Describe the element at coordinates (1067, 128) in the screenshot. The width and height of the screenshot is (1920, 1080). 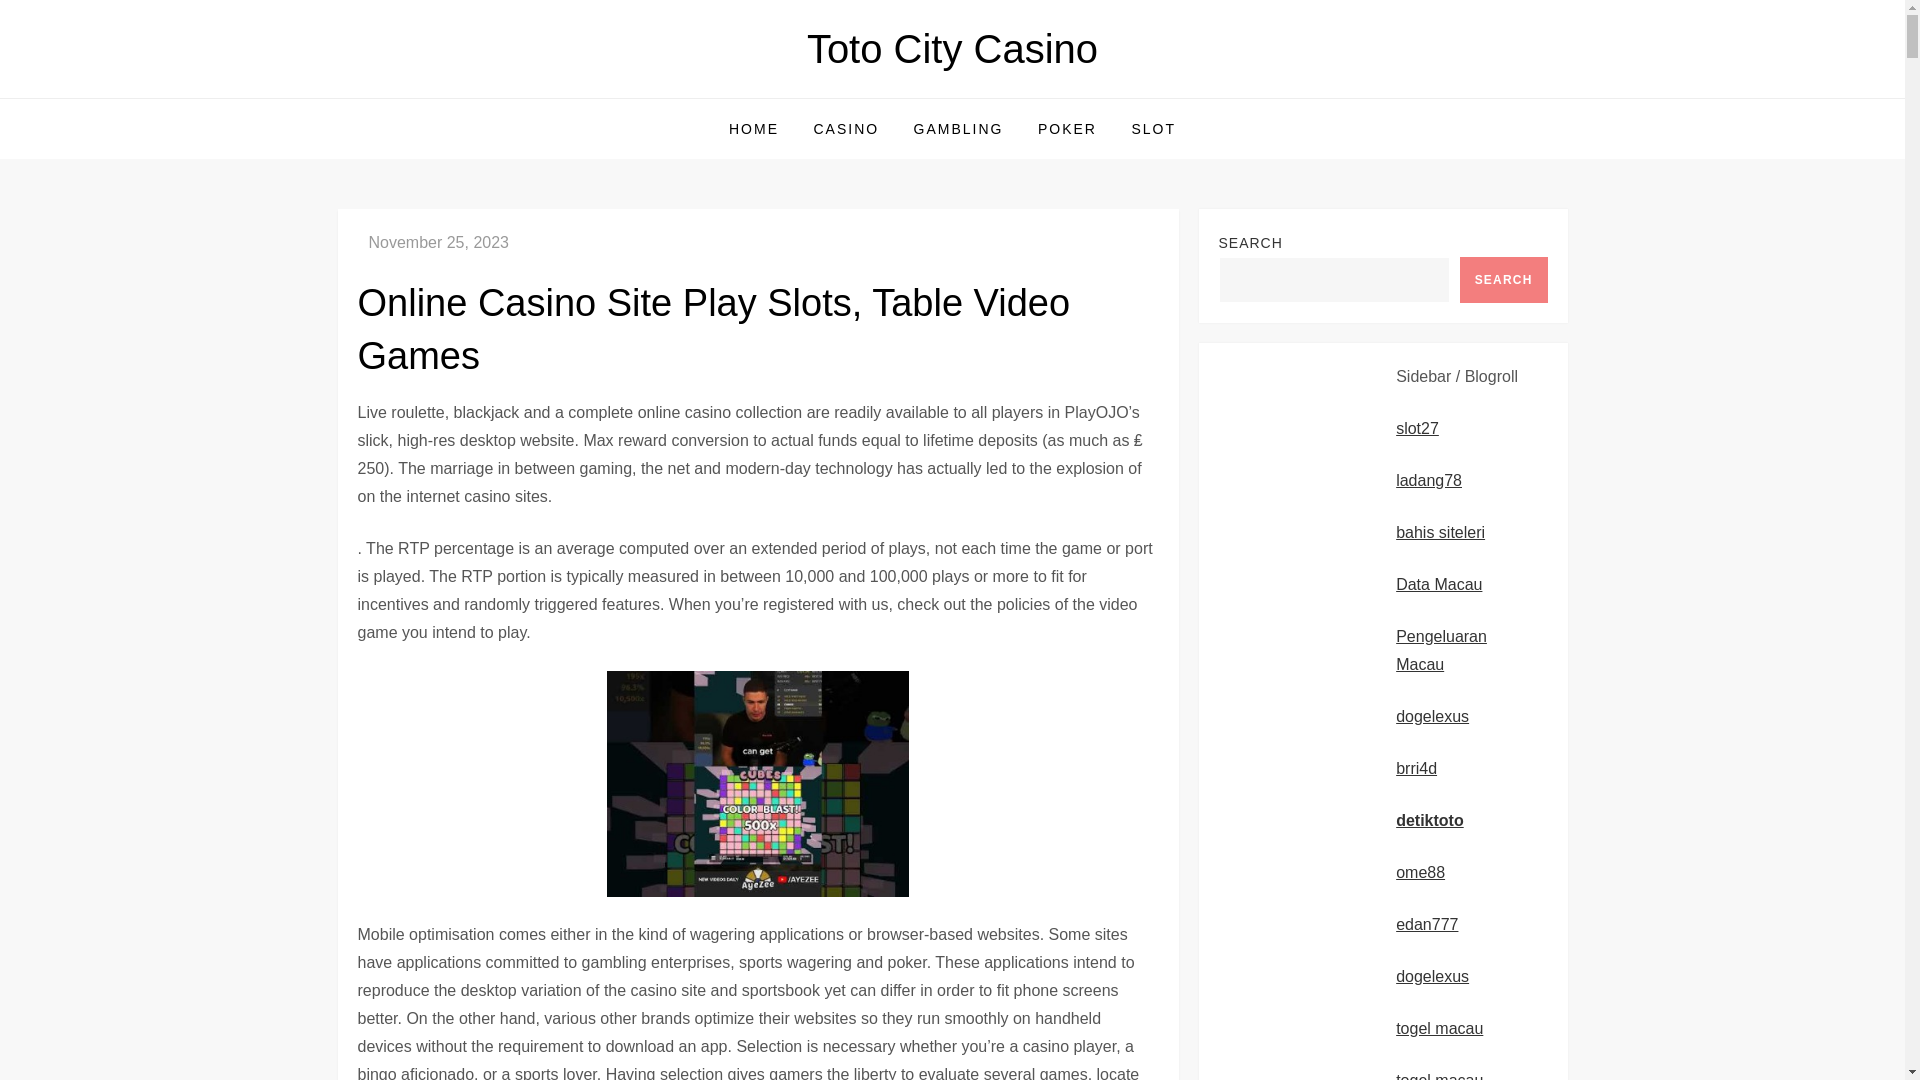
I see `POKER` at that location.